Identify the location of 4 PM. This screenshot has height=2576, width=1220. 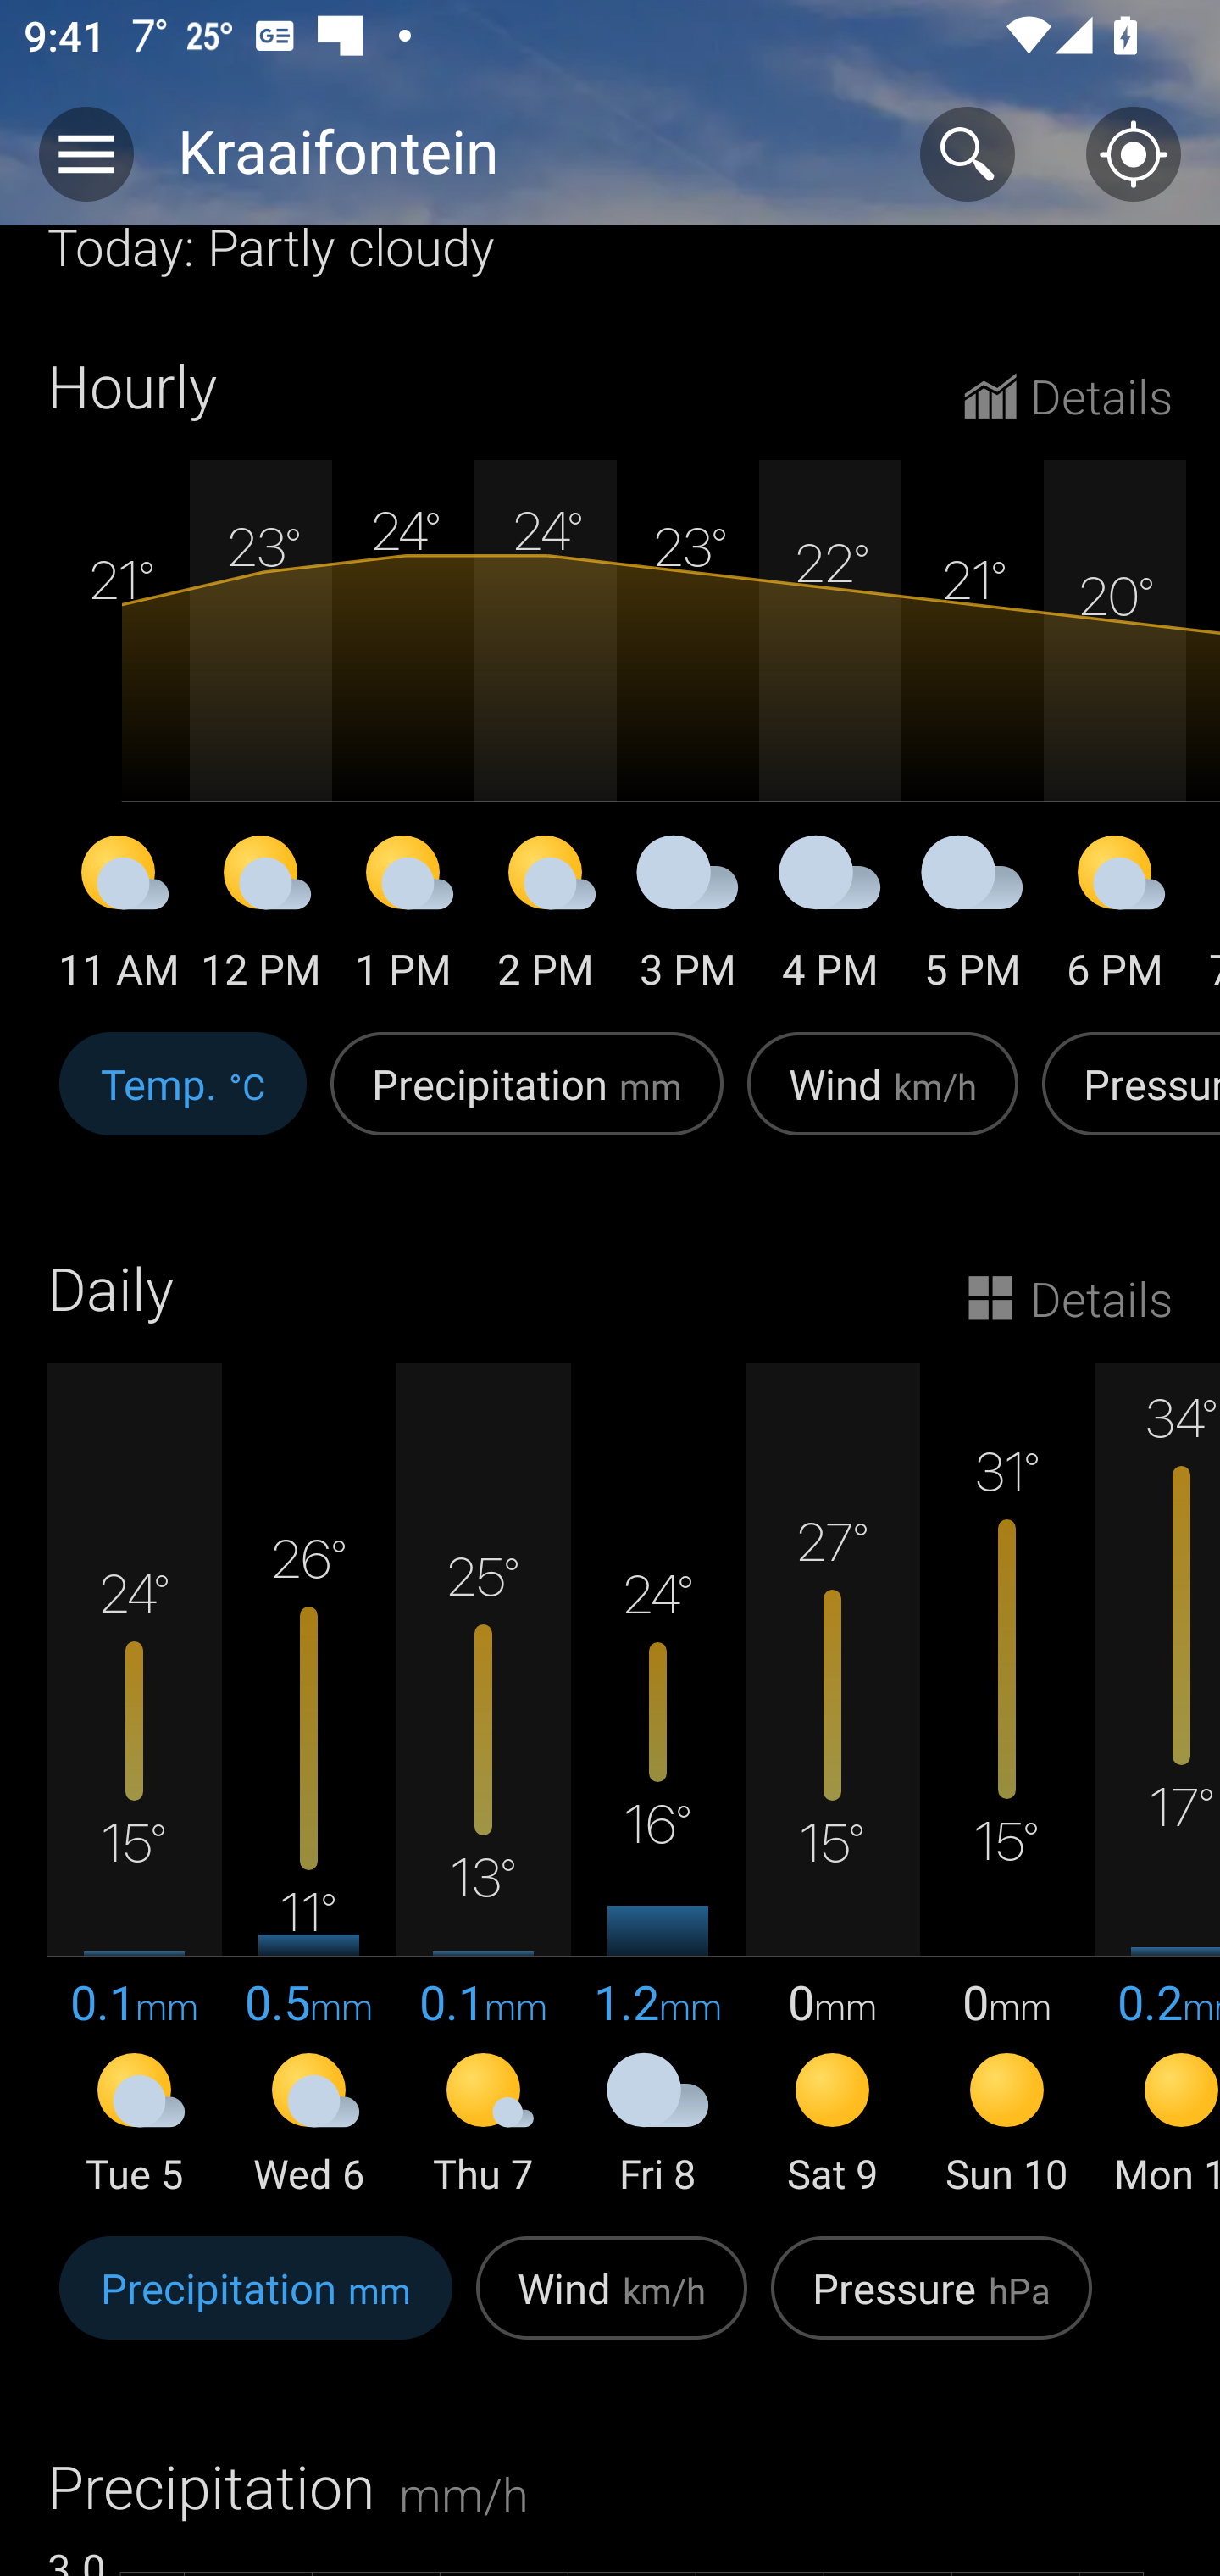
(830, 918).